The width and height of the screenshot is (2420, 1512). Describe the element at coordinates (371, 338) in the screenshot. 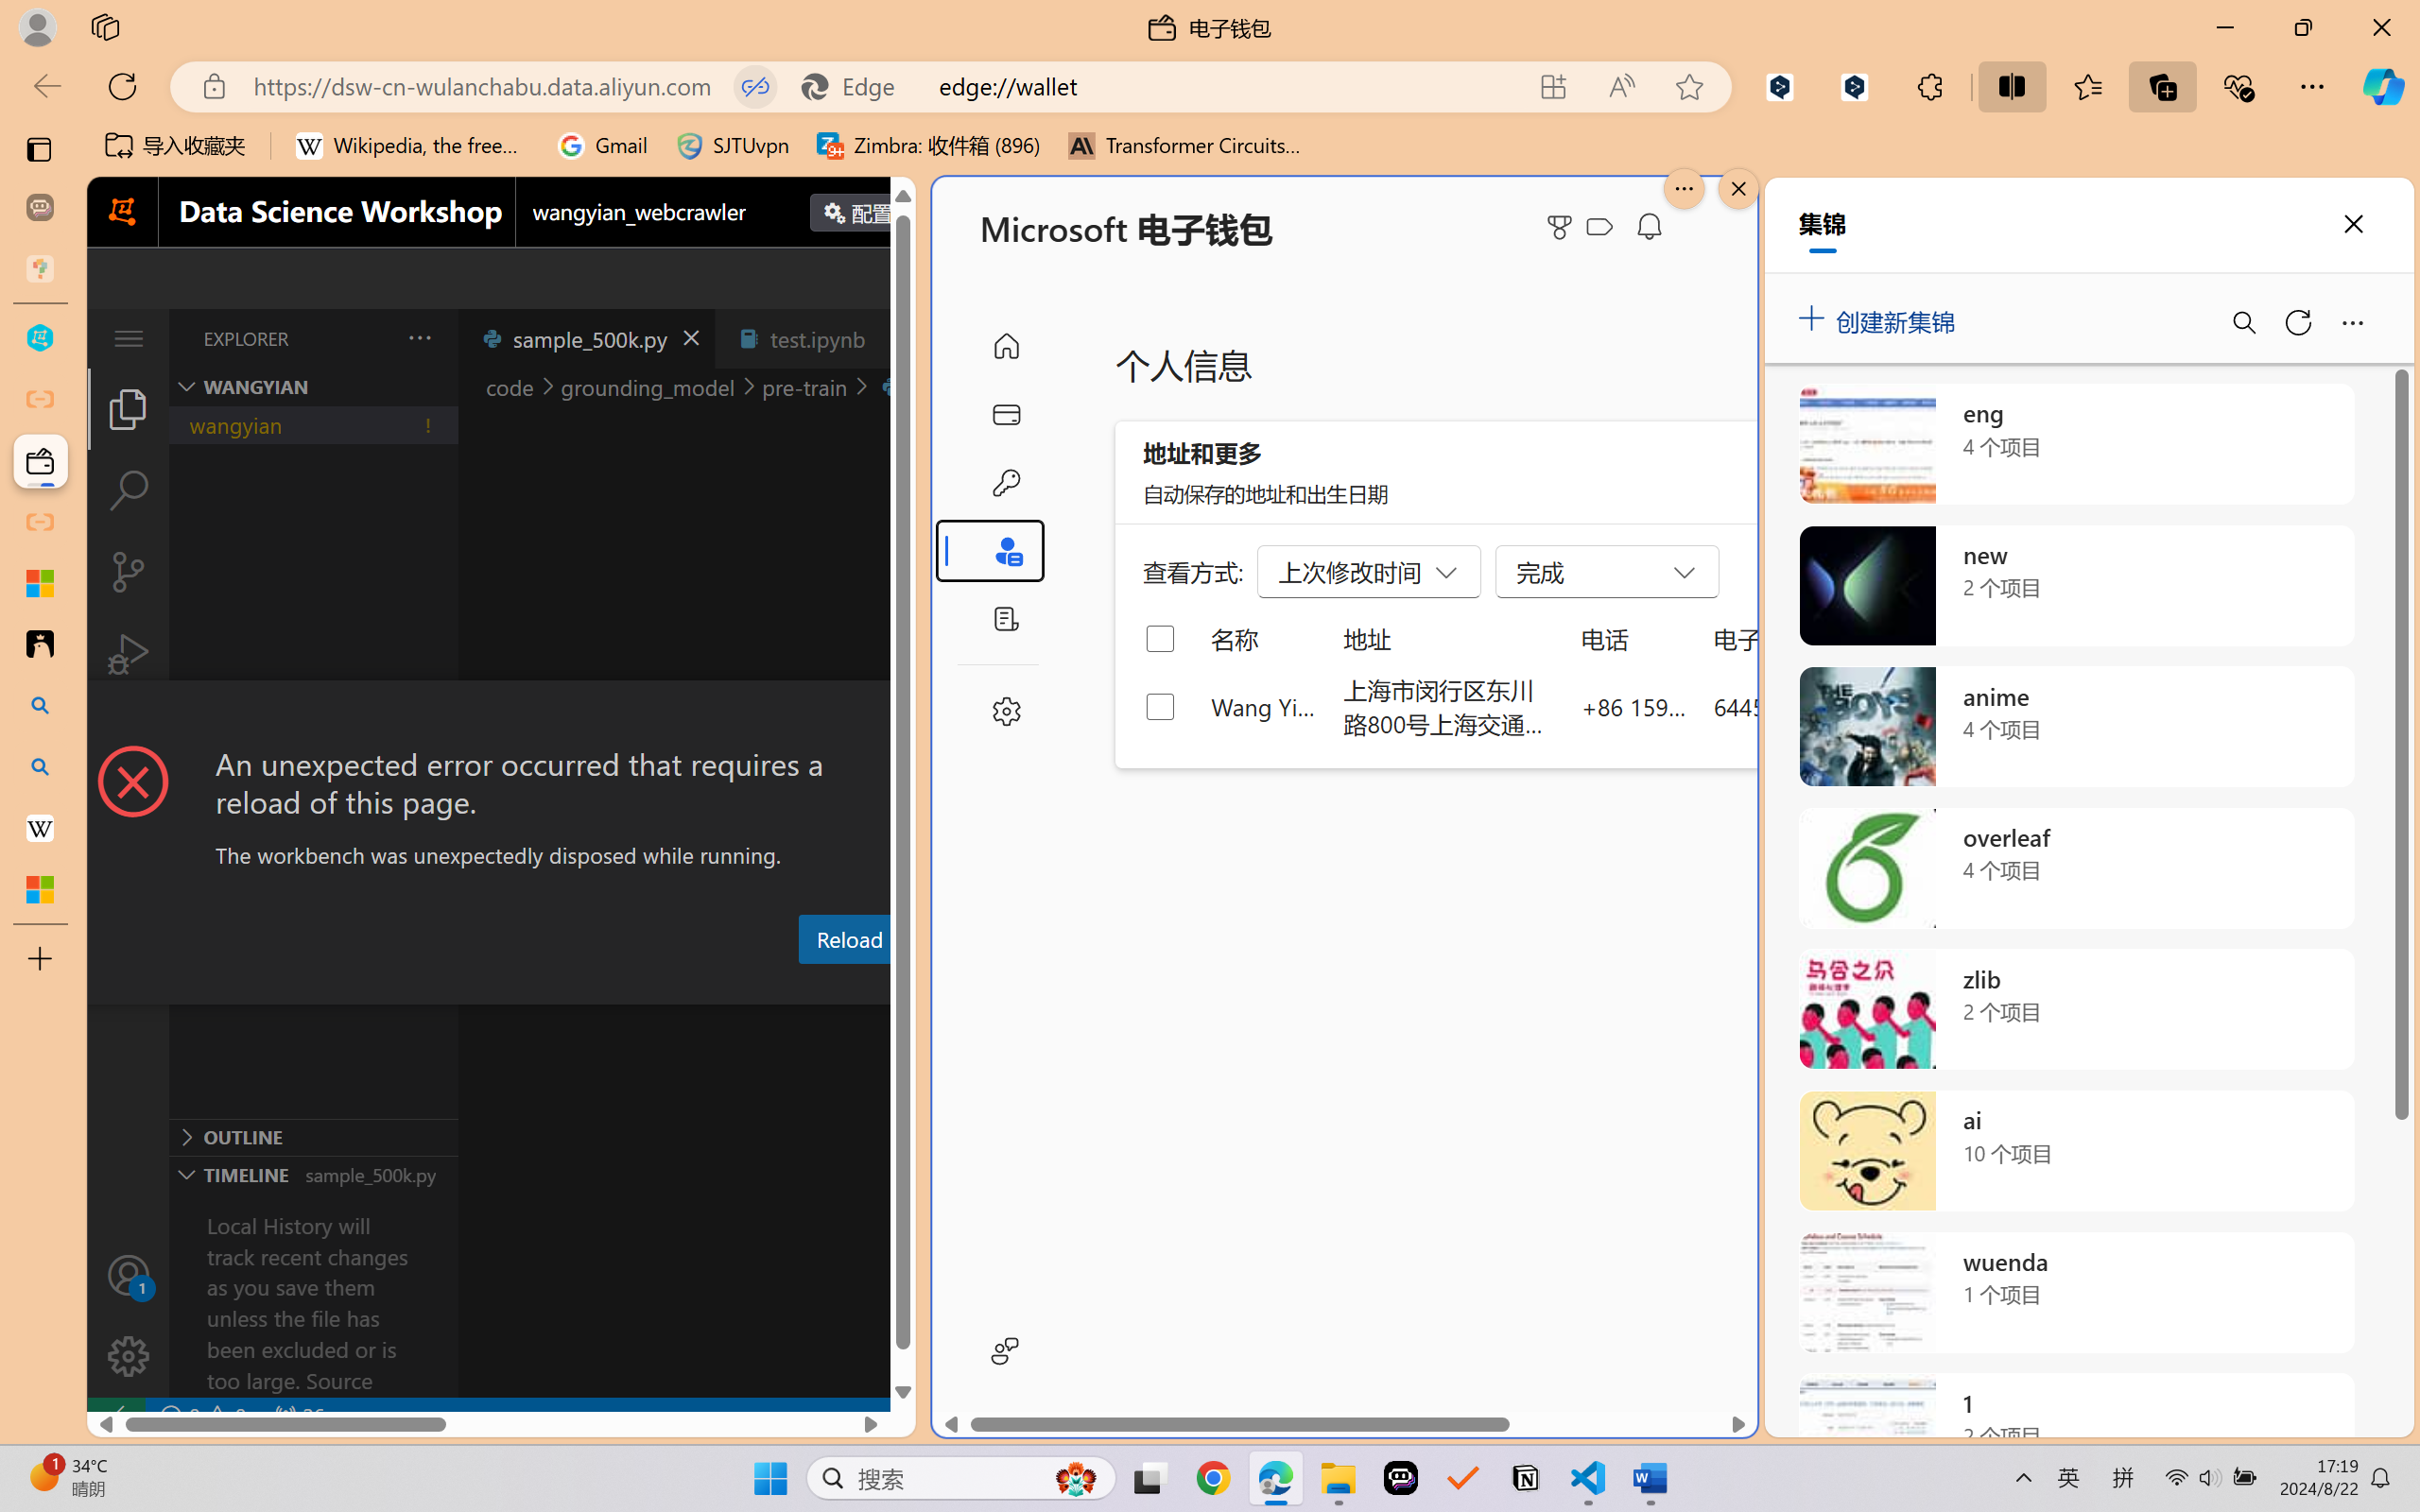

I see `Explorer actions` at that location.